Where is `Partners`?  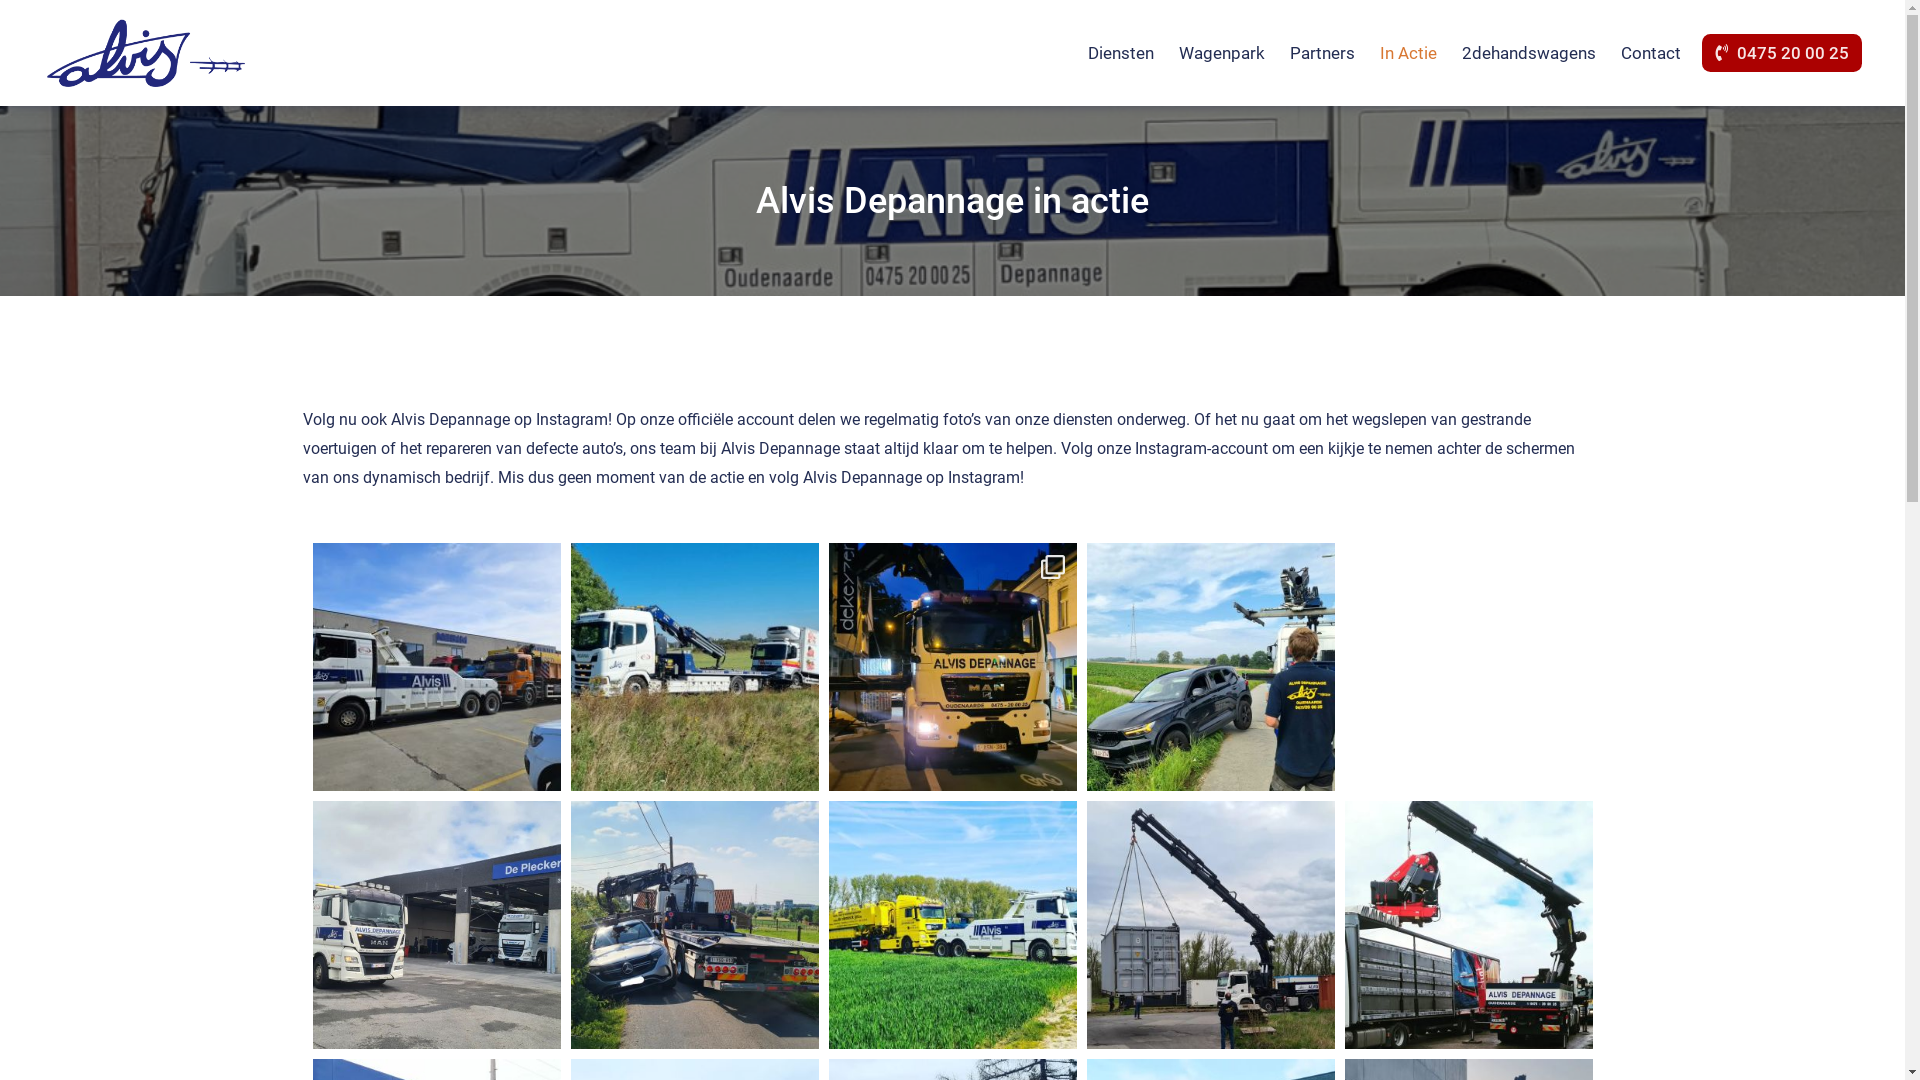
Partners is located at coordinates (1322, 53).